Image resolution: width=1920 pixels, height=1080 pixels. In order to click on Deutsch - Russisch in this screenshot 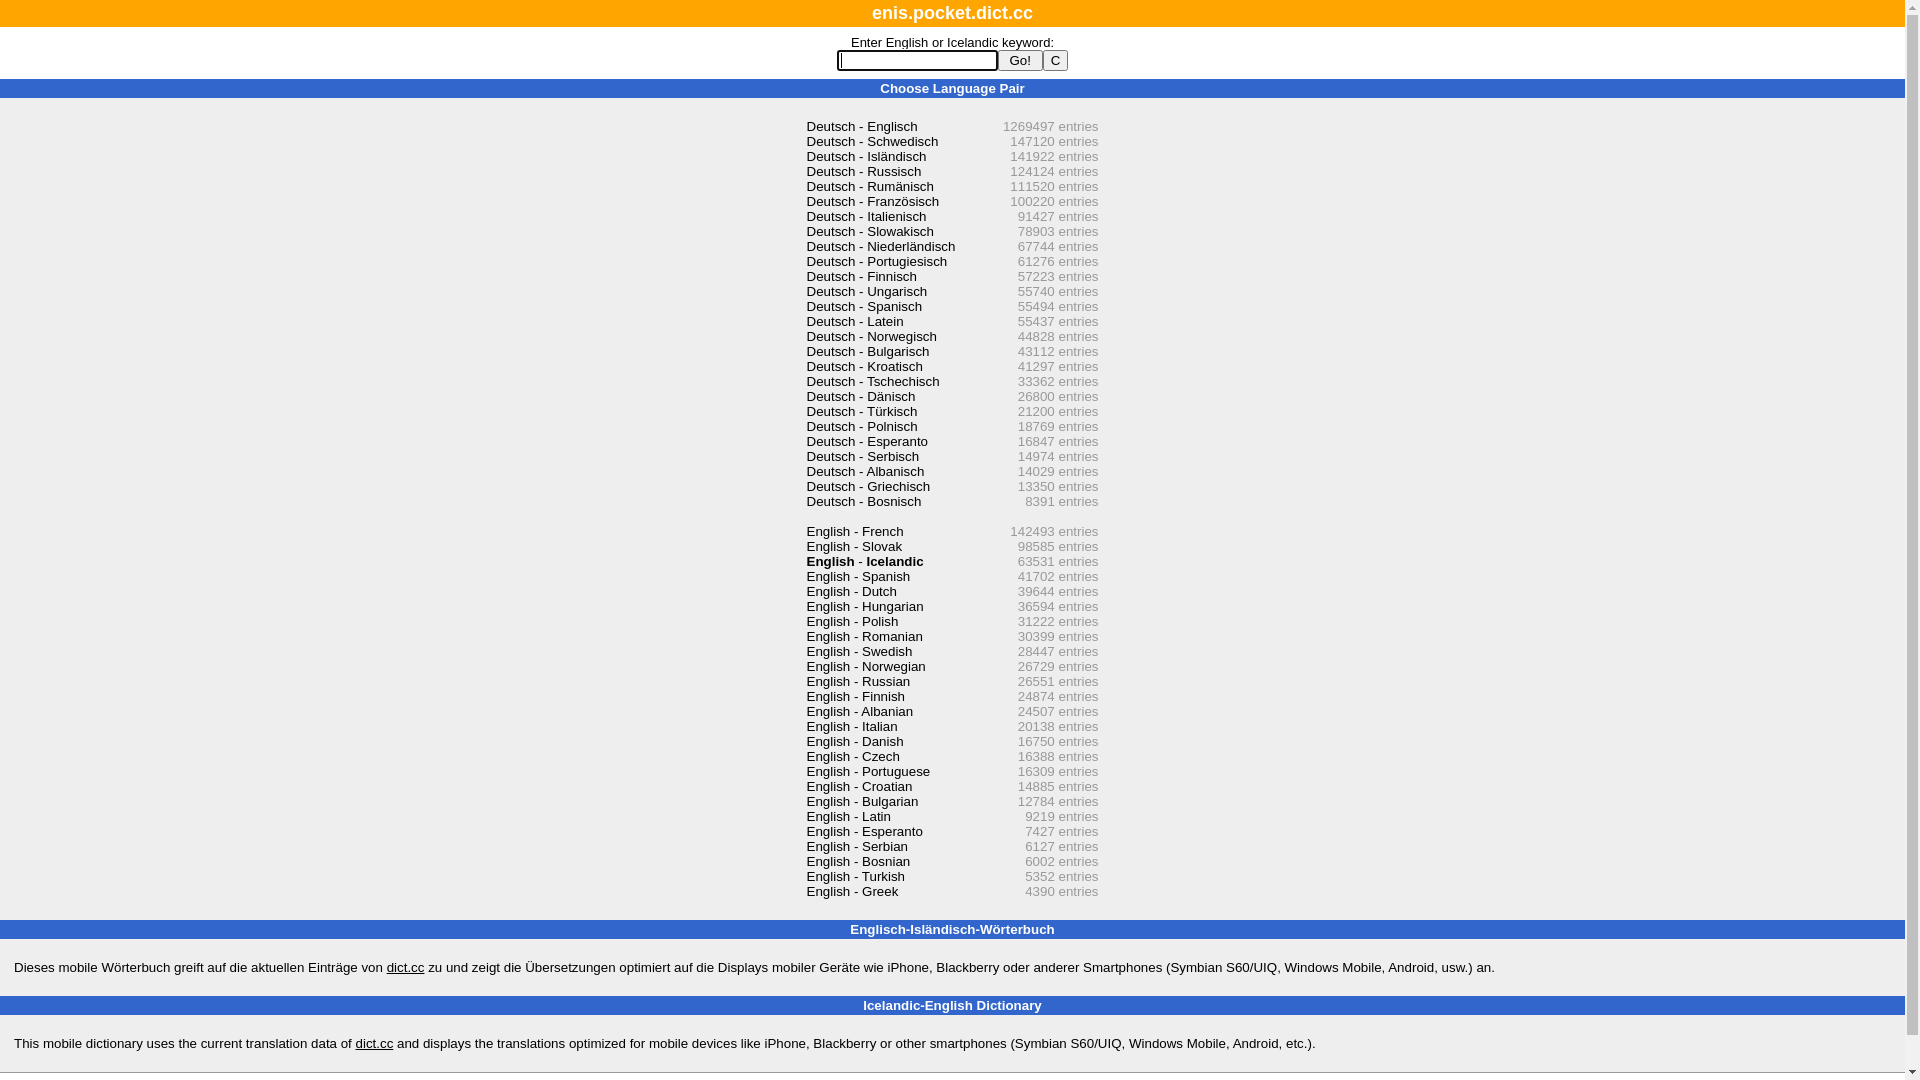, I will do `click(864, 172)`.